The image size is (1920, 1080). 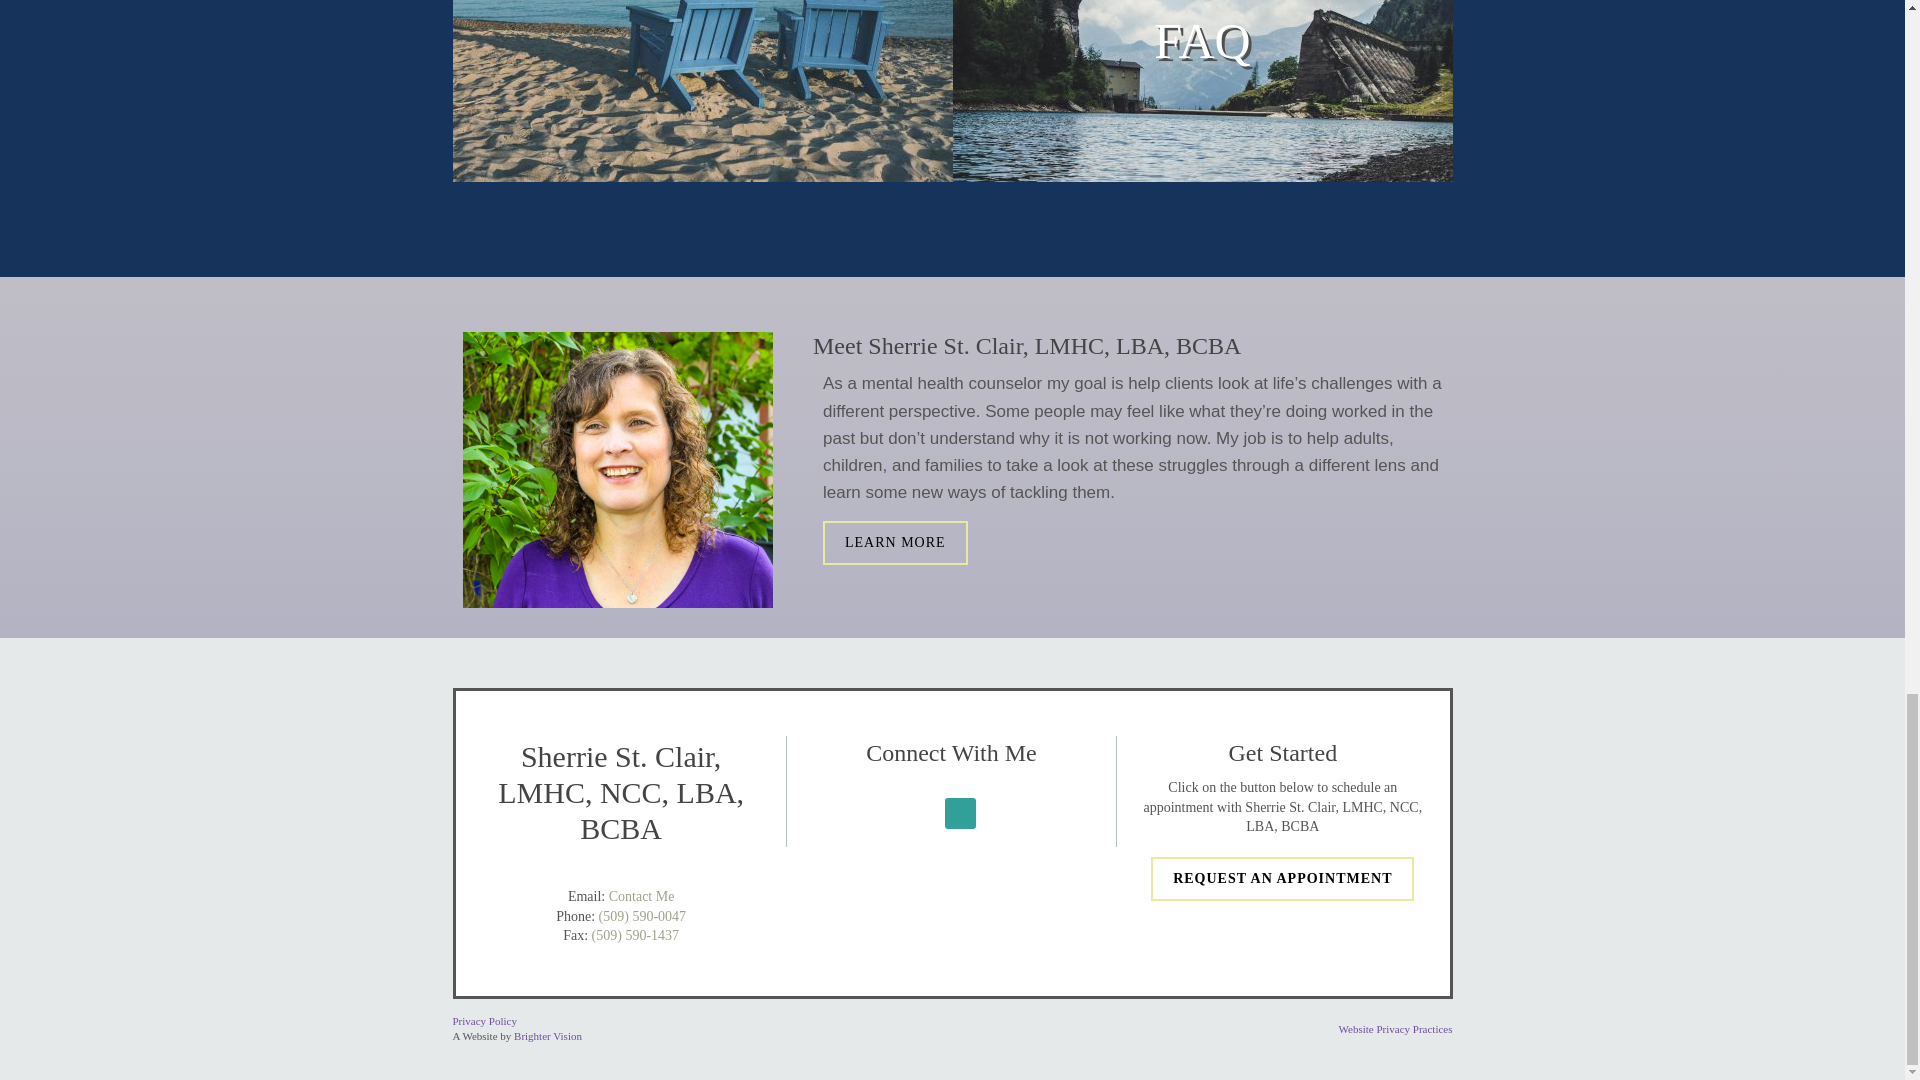 What do you see at coordinates (702, 91) in the screenshot?
I see `Contact` at bounding box center [702, 91].